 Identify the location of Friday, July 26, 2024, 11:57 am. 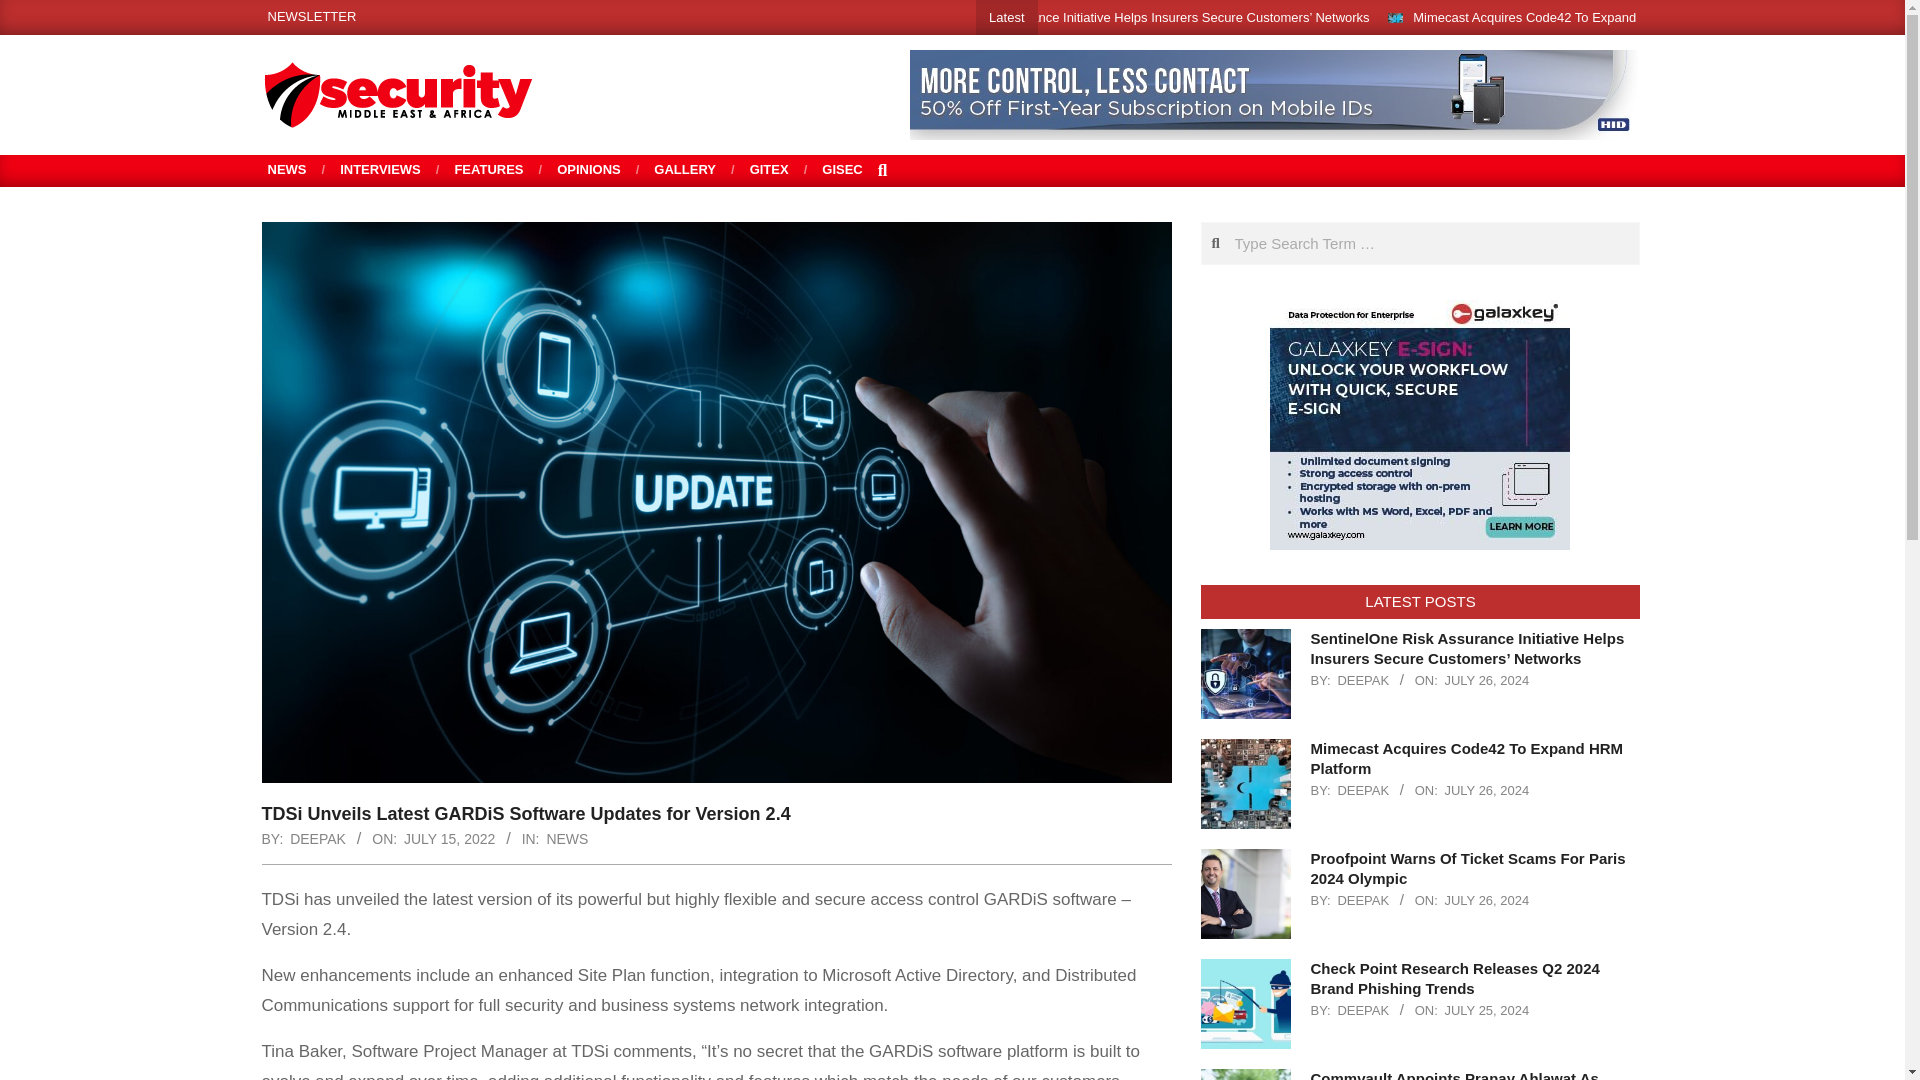
(1486, 790).